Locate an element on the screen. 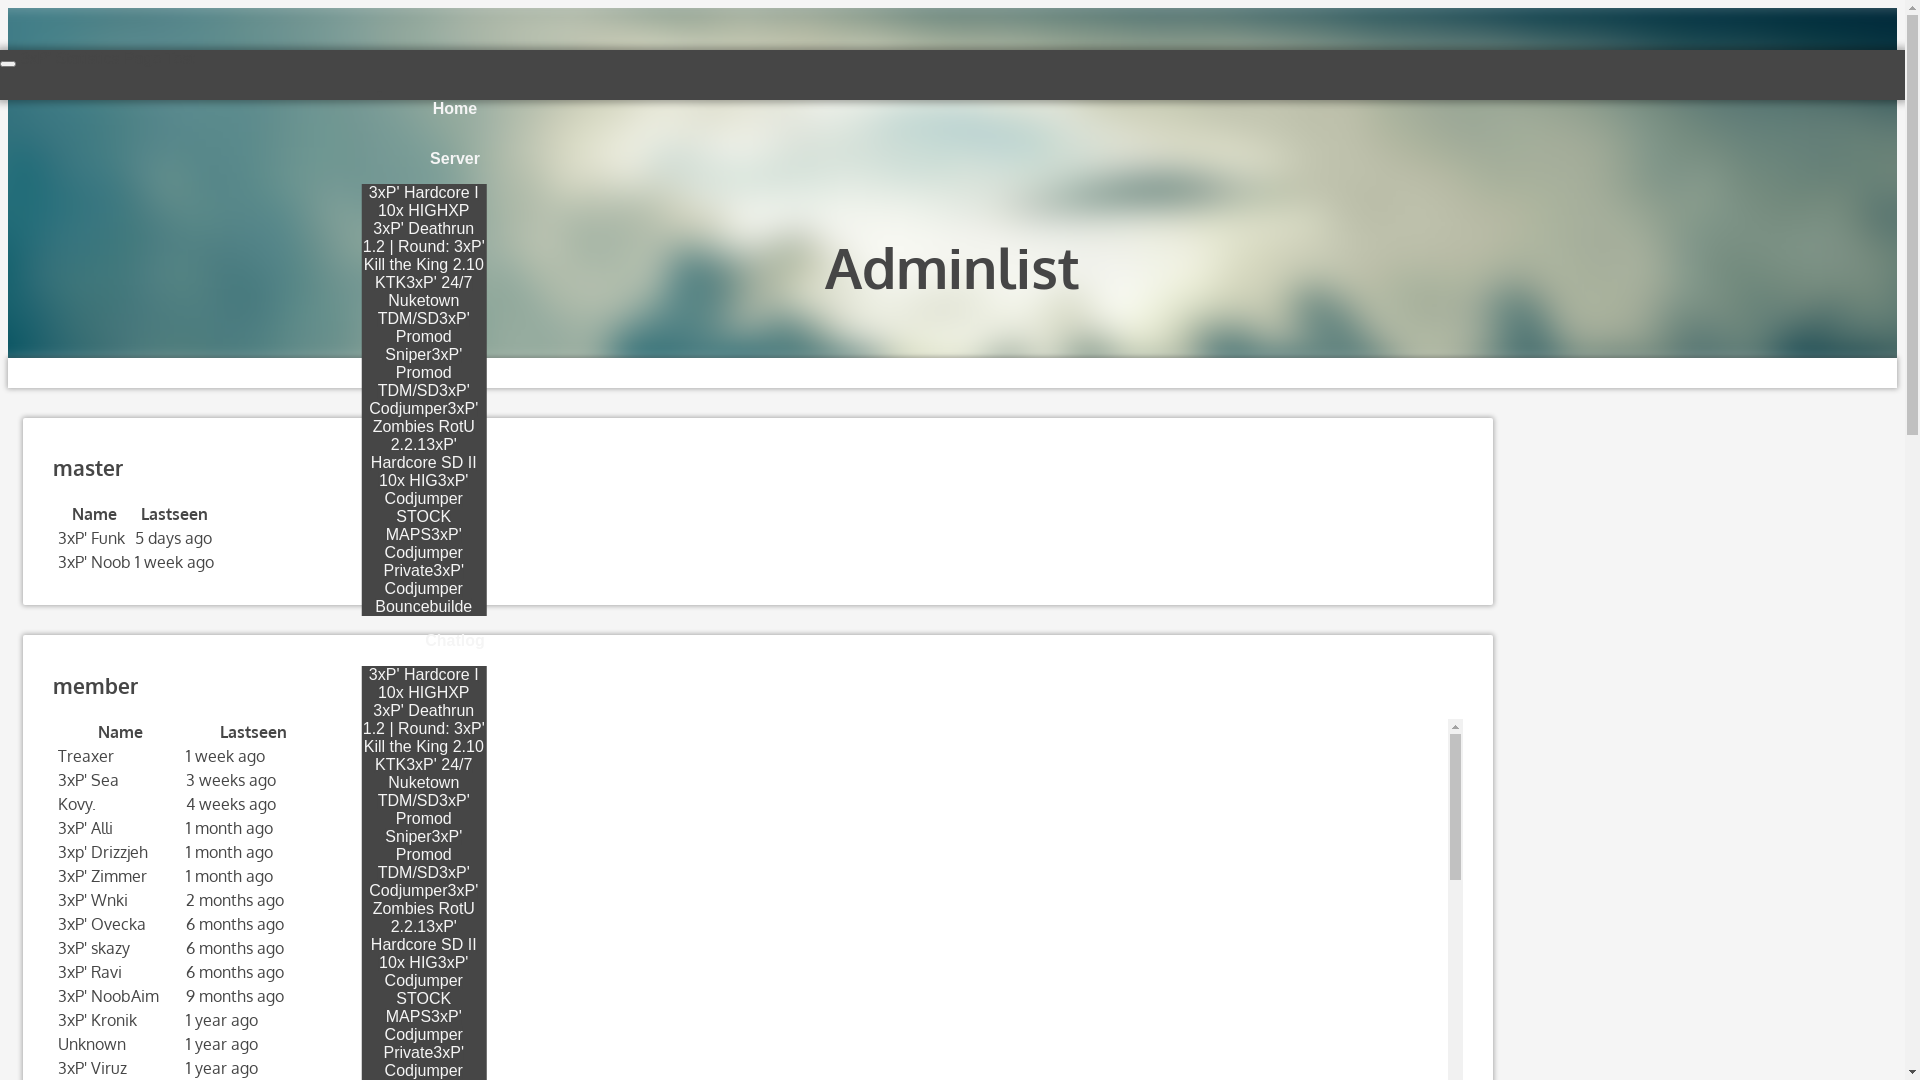 This screenshot has height=1080, width=1920. 3xP' Hardcore SD II 10x HIG is located at coordinates (424, 944).